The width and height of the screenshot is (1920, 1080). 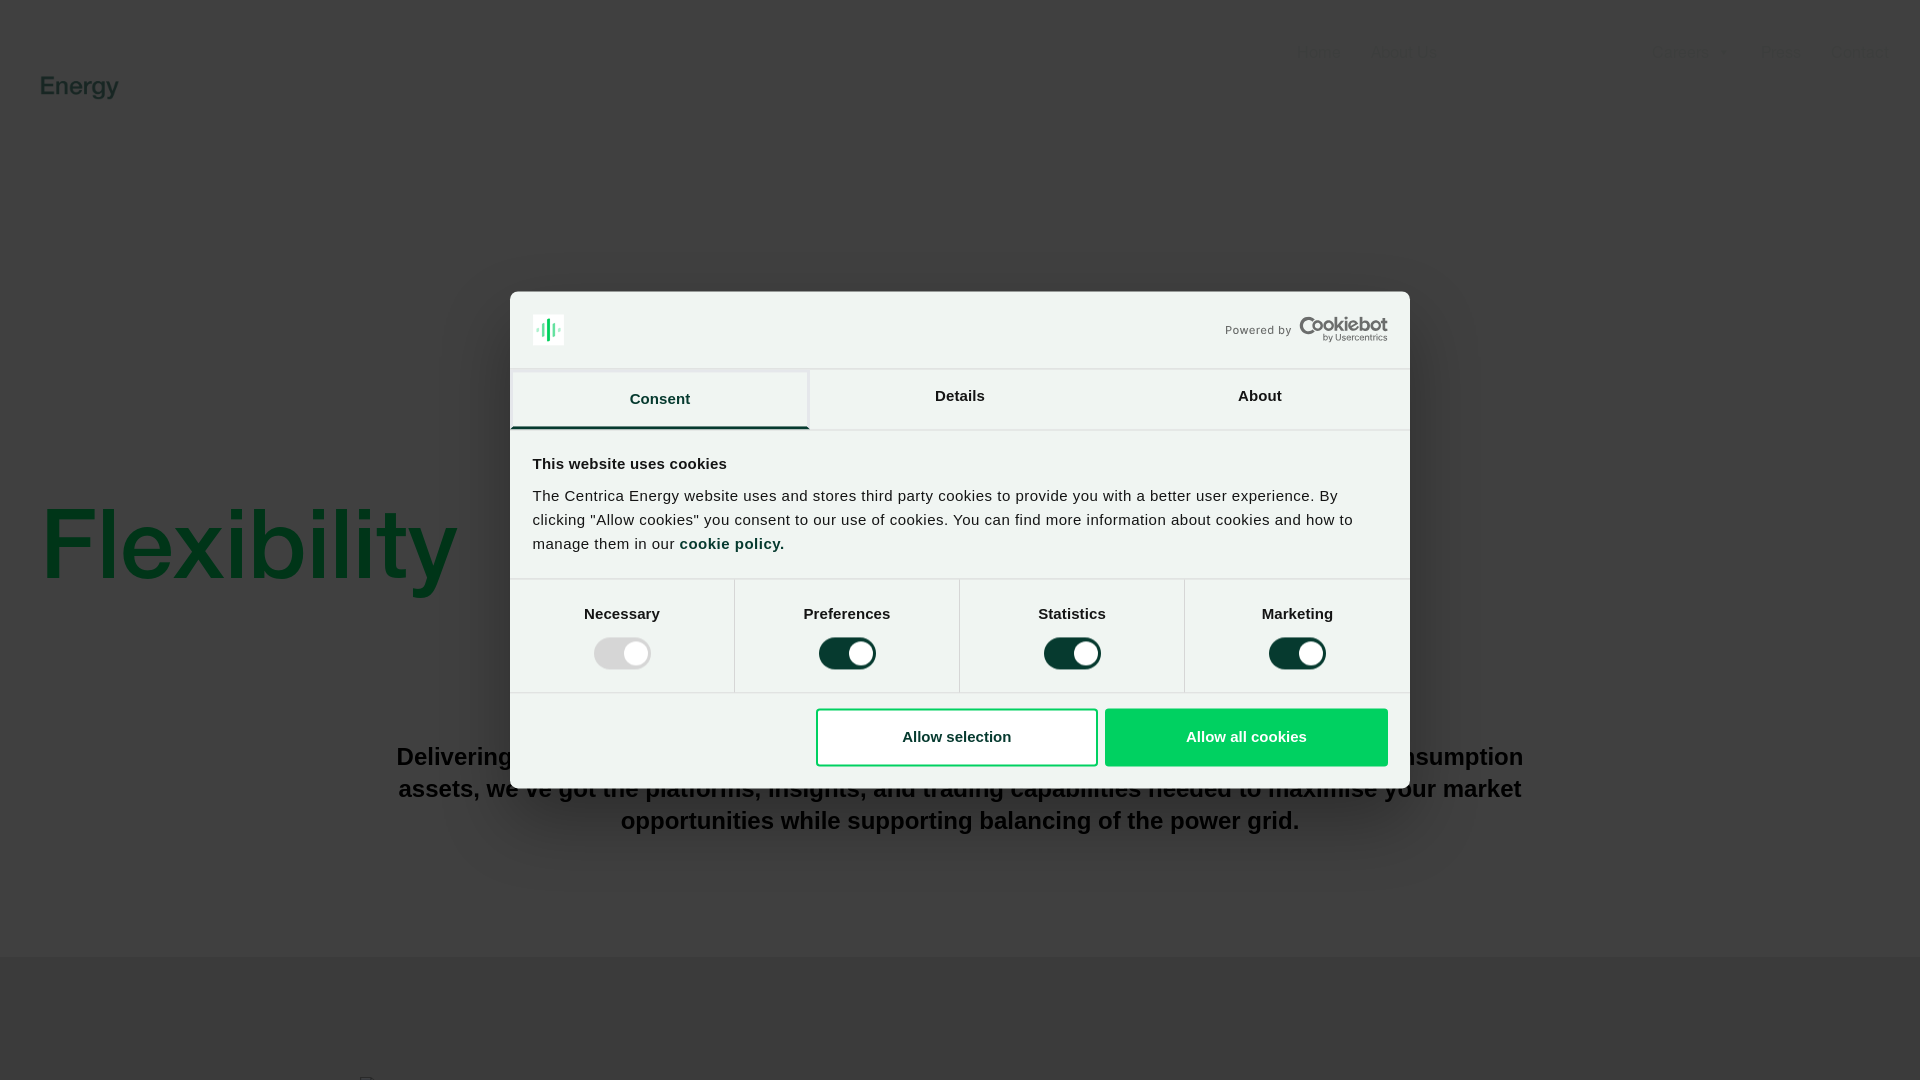 I want to click on Allow selection, so click(x=957, y=737).